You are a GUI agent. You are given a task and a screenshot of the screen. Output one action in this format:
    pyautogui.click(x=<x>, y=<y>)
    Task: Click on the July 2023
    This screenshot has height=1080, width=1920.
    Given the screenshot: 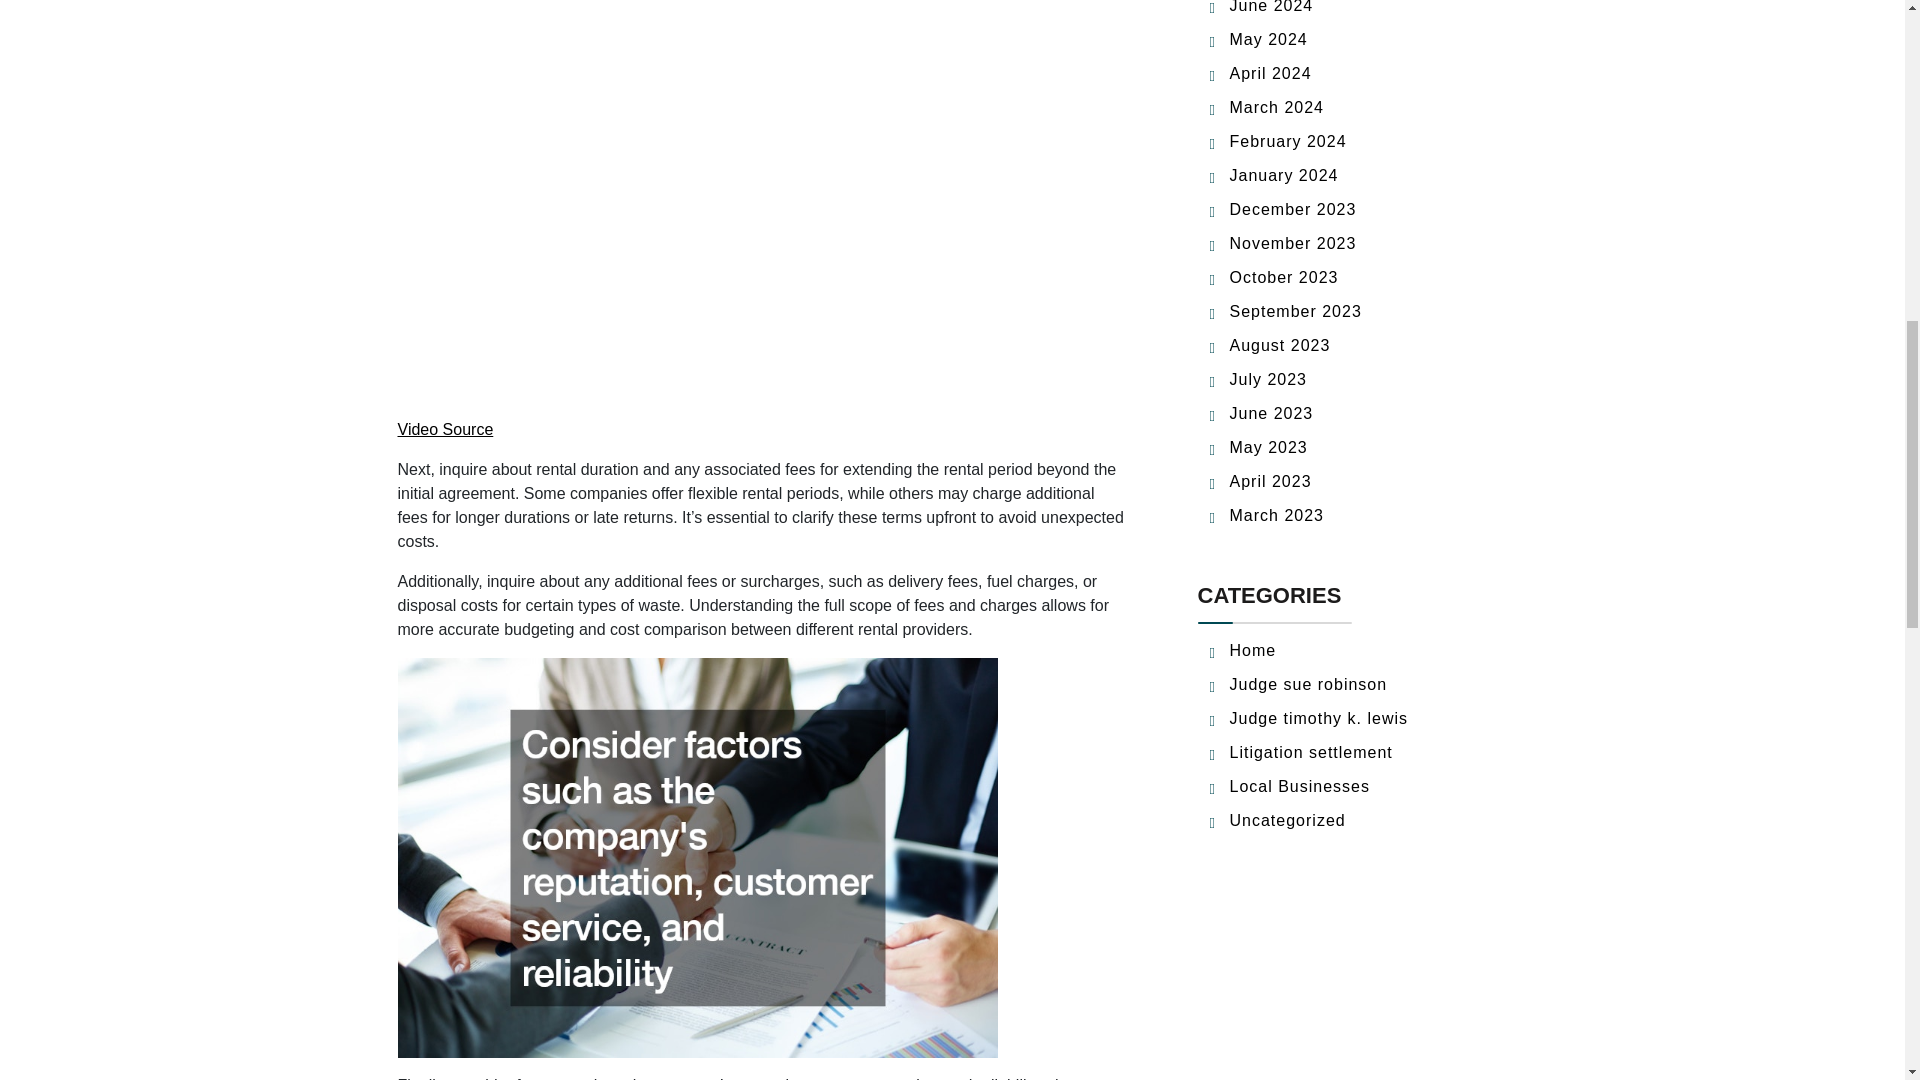 What is the action you would take?
    pyautogui.click(x=1268, y=379)
    